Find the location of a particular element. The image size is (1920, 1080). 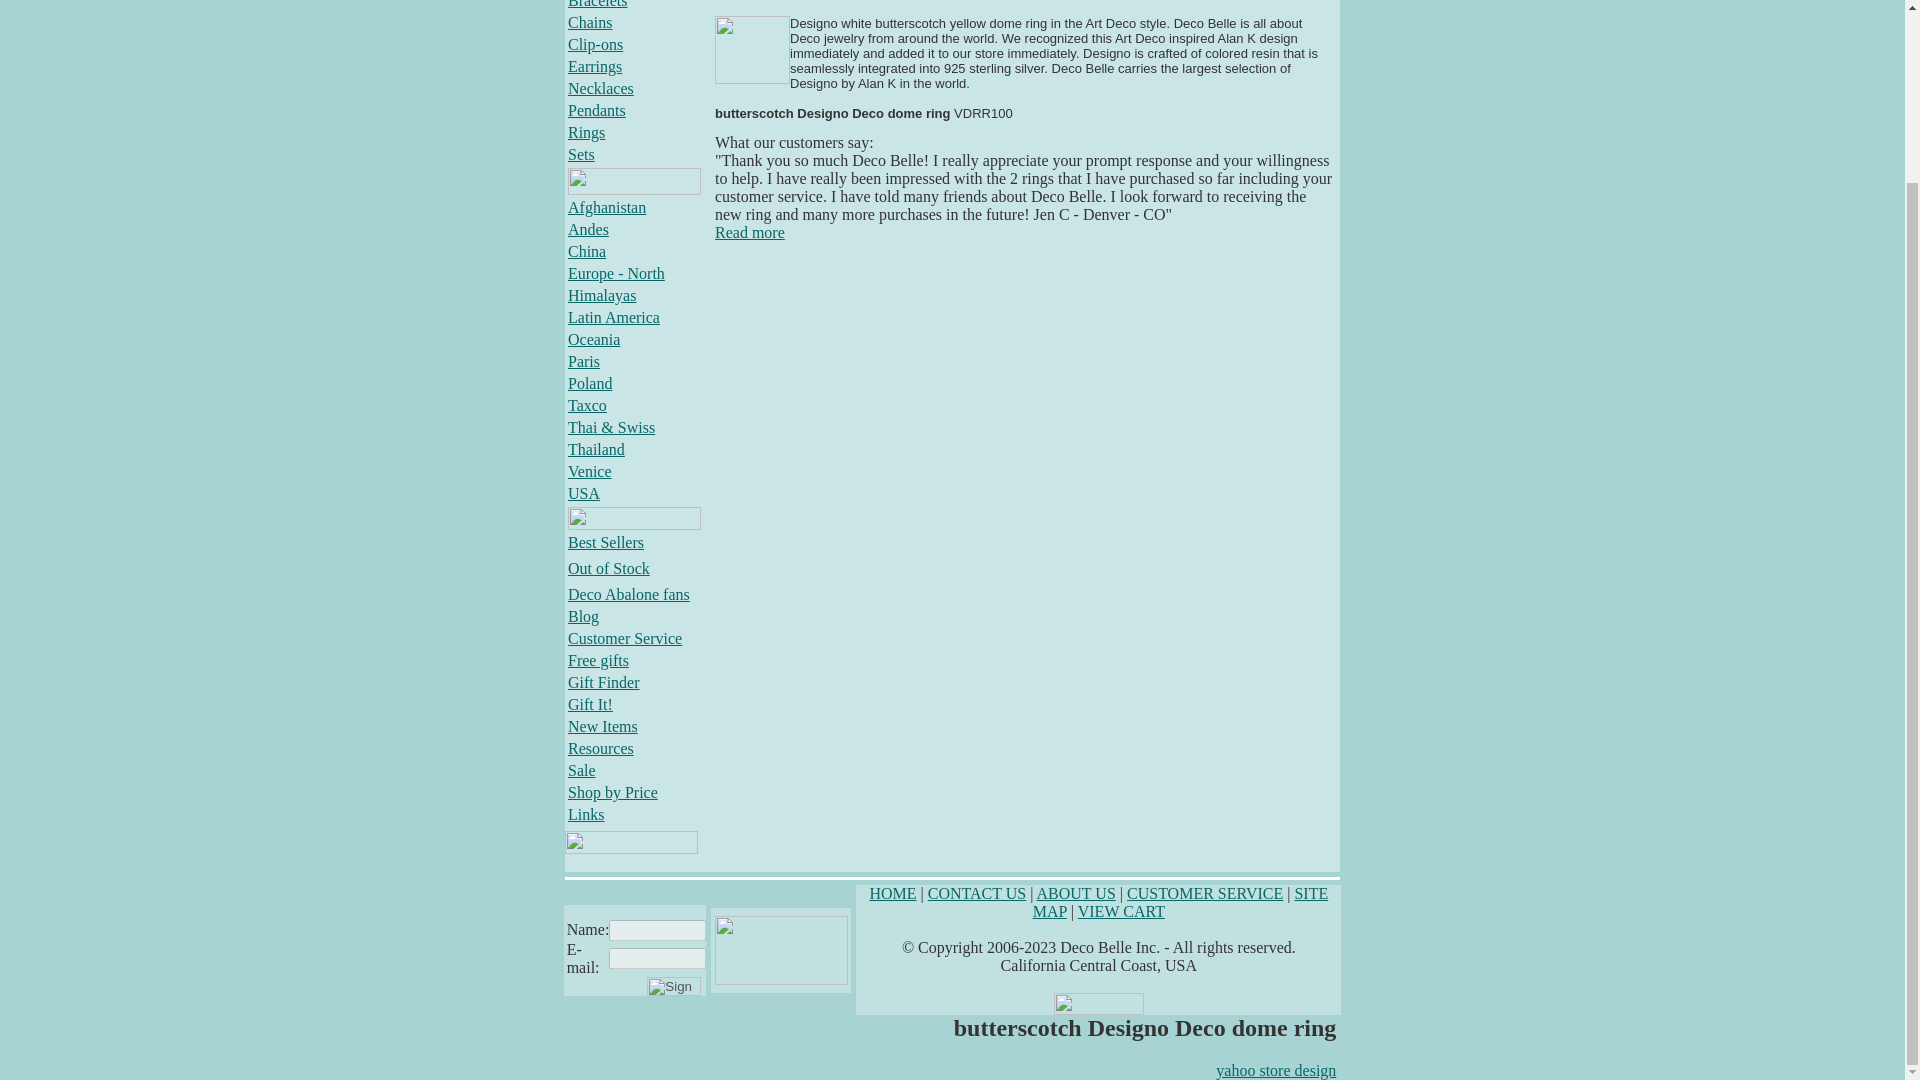

Necklaces is located at coordinates (600, 88).